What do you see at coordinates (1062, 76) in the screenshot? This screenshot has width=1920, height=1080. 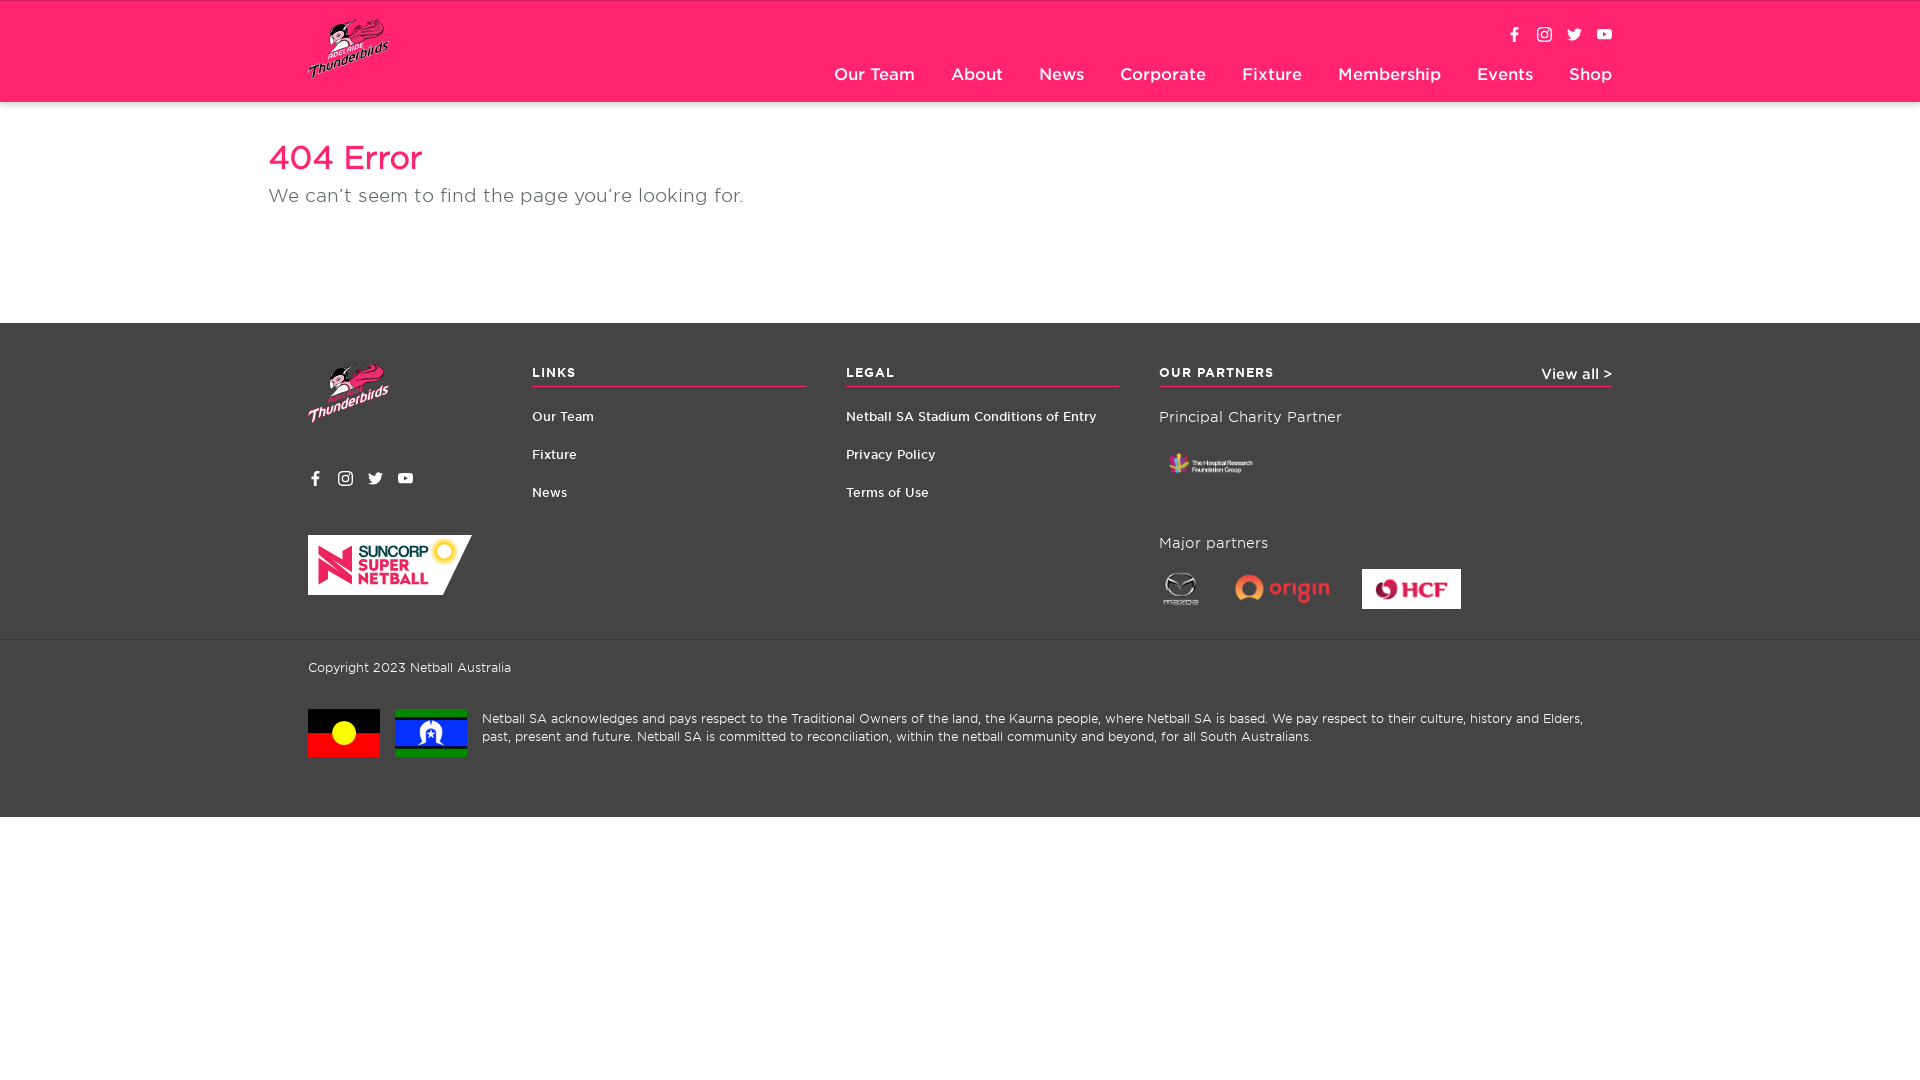 I see `News` at bounding box center [1062, 76].